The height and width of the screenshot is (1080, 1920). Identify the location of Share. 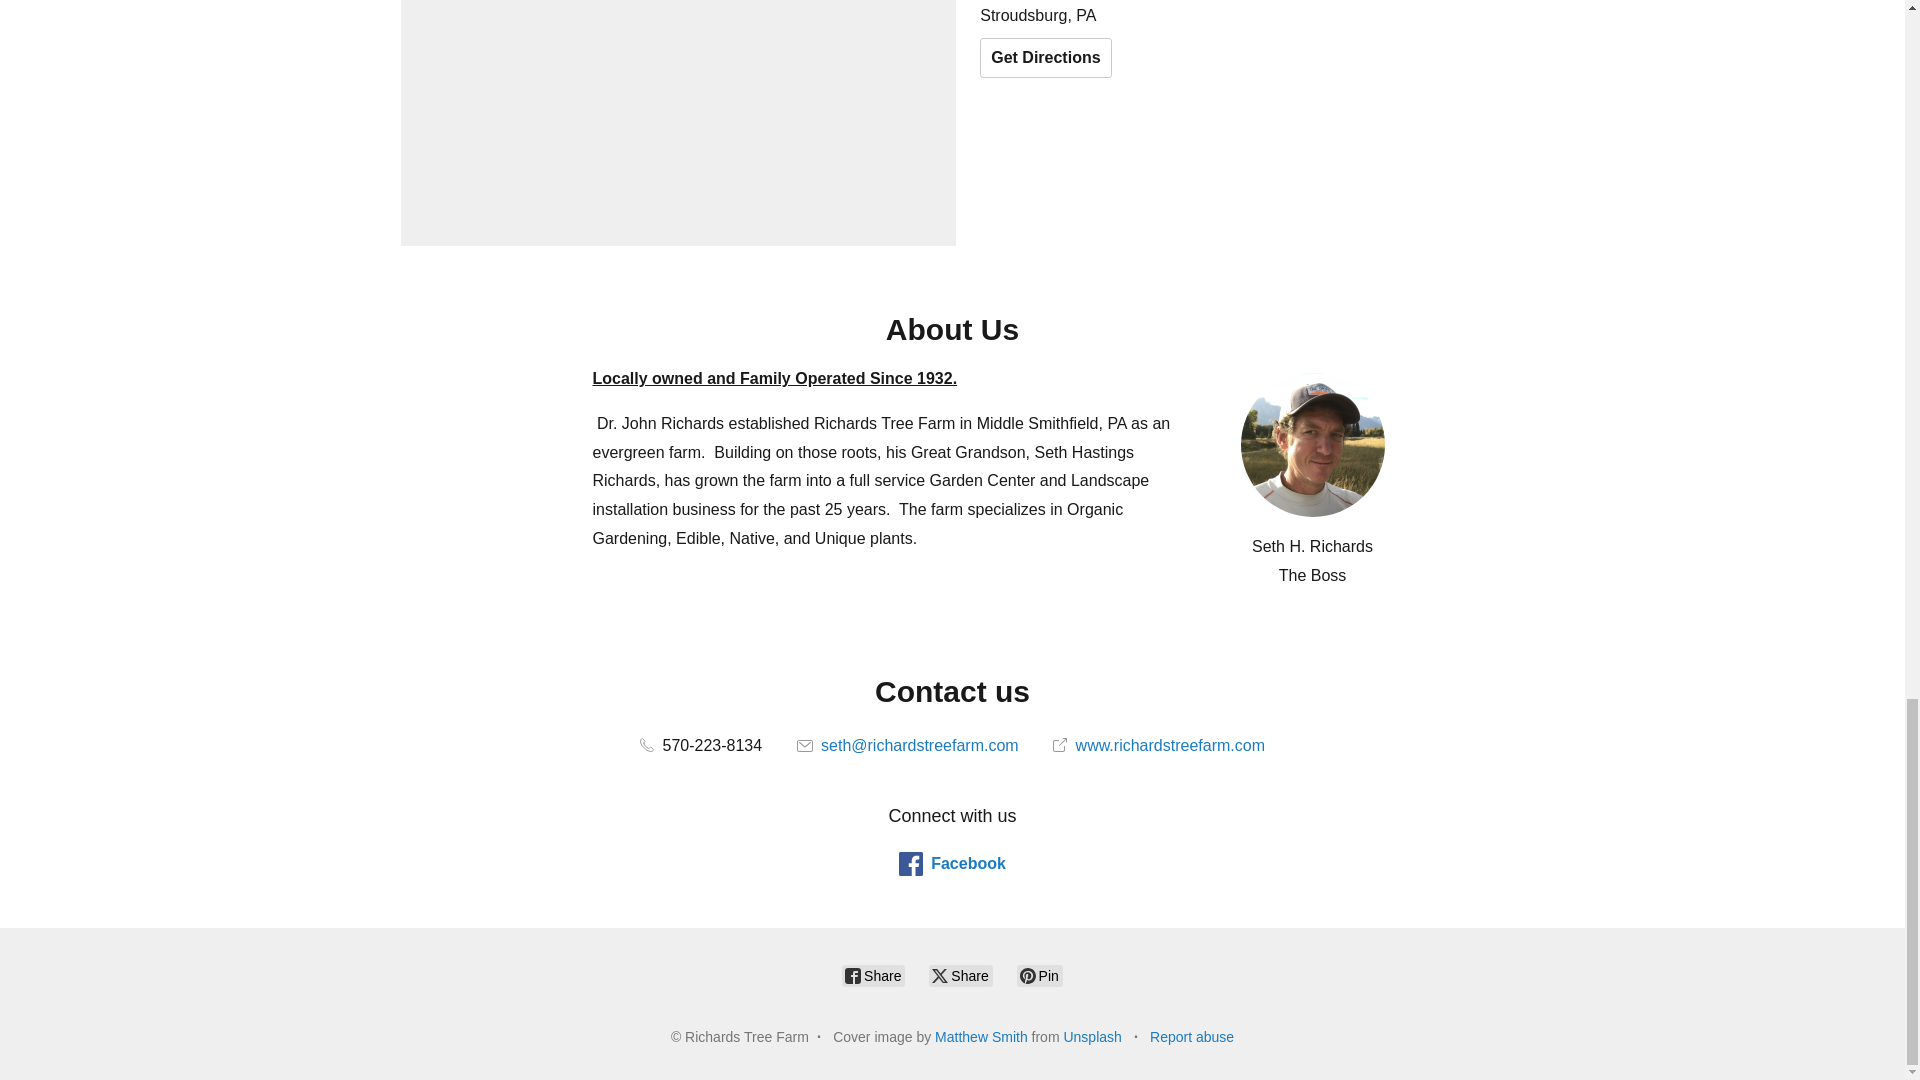
(960, 976).